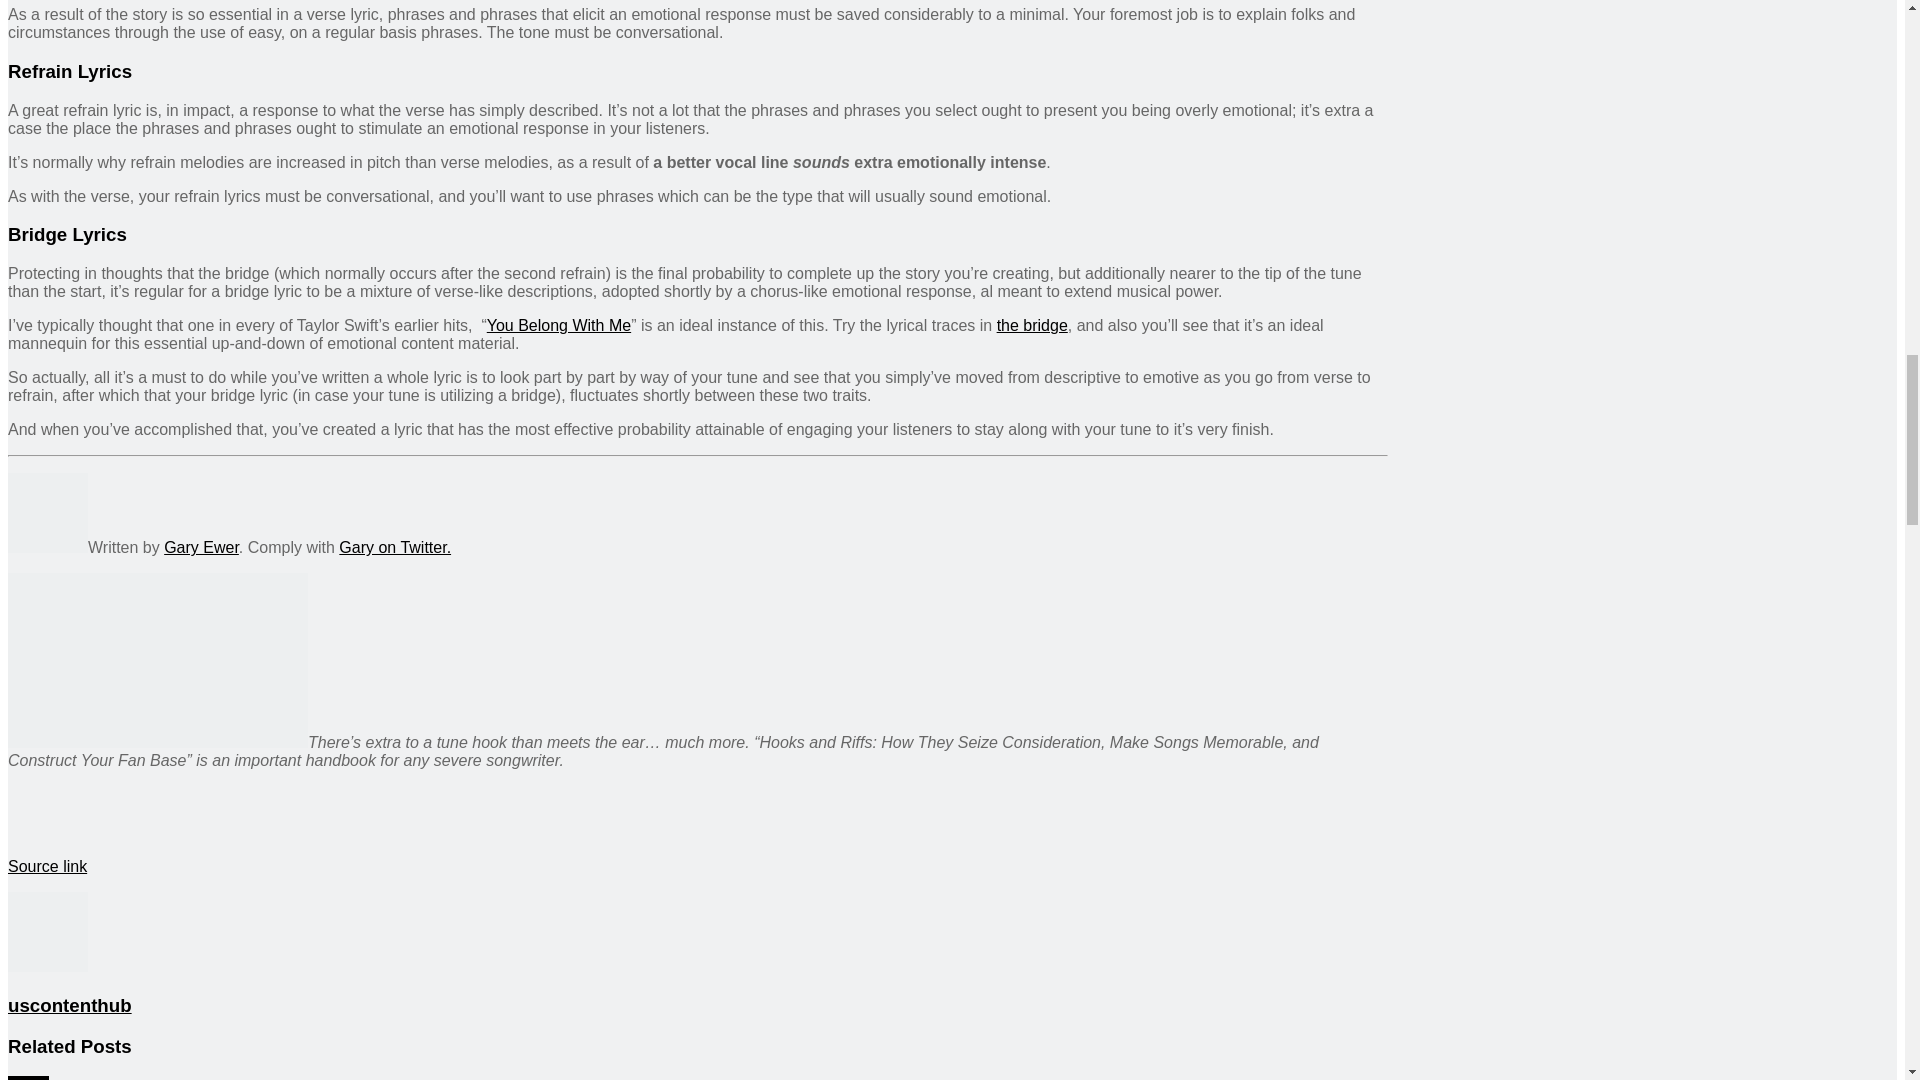 The height and width of the screenshot is (1080, 1920). I want to click on You Belong With Me, so click(559, 325).